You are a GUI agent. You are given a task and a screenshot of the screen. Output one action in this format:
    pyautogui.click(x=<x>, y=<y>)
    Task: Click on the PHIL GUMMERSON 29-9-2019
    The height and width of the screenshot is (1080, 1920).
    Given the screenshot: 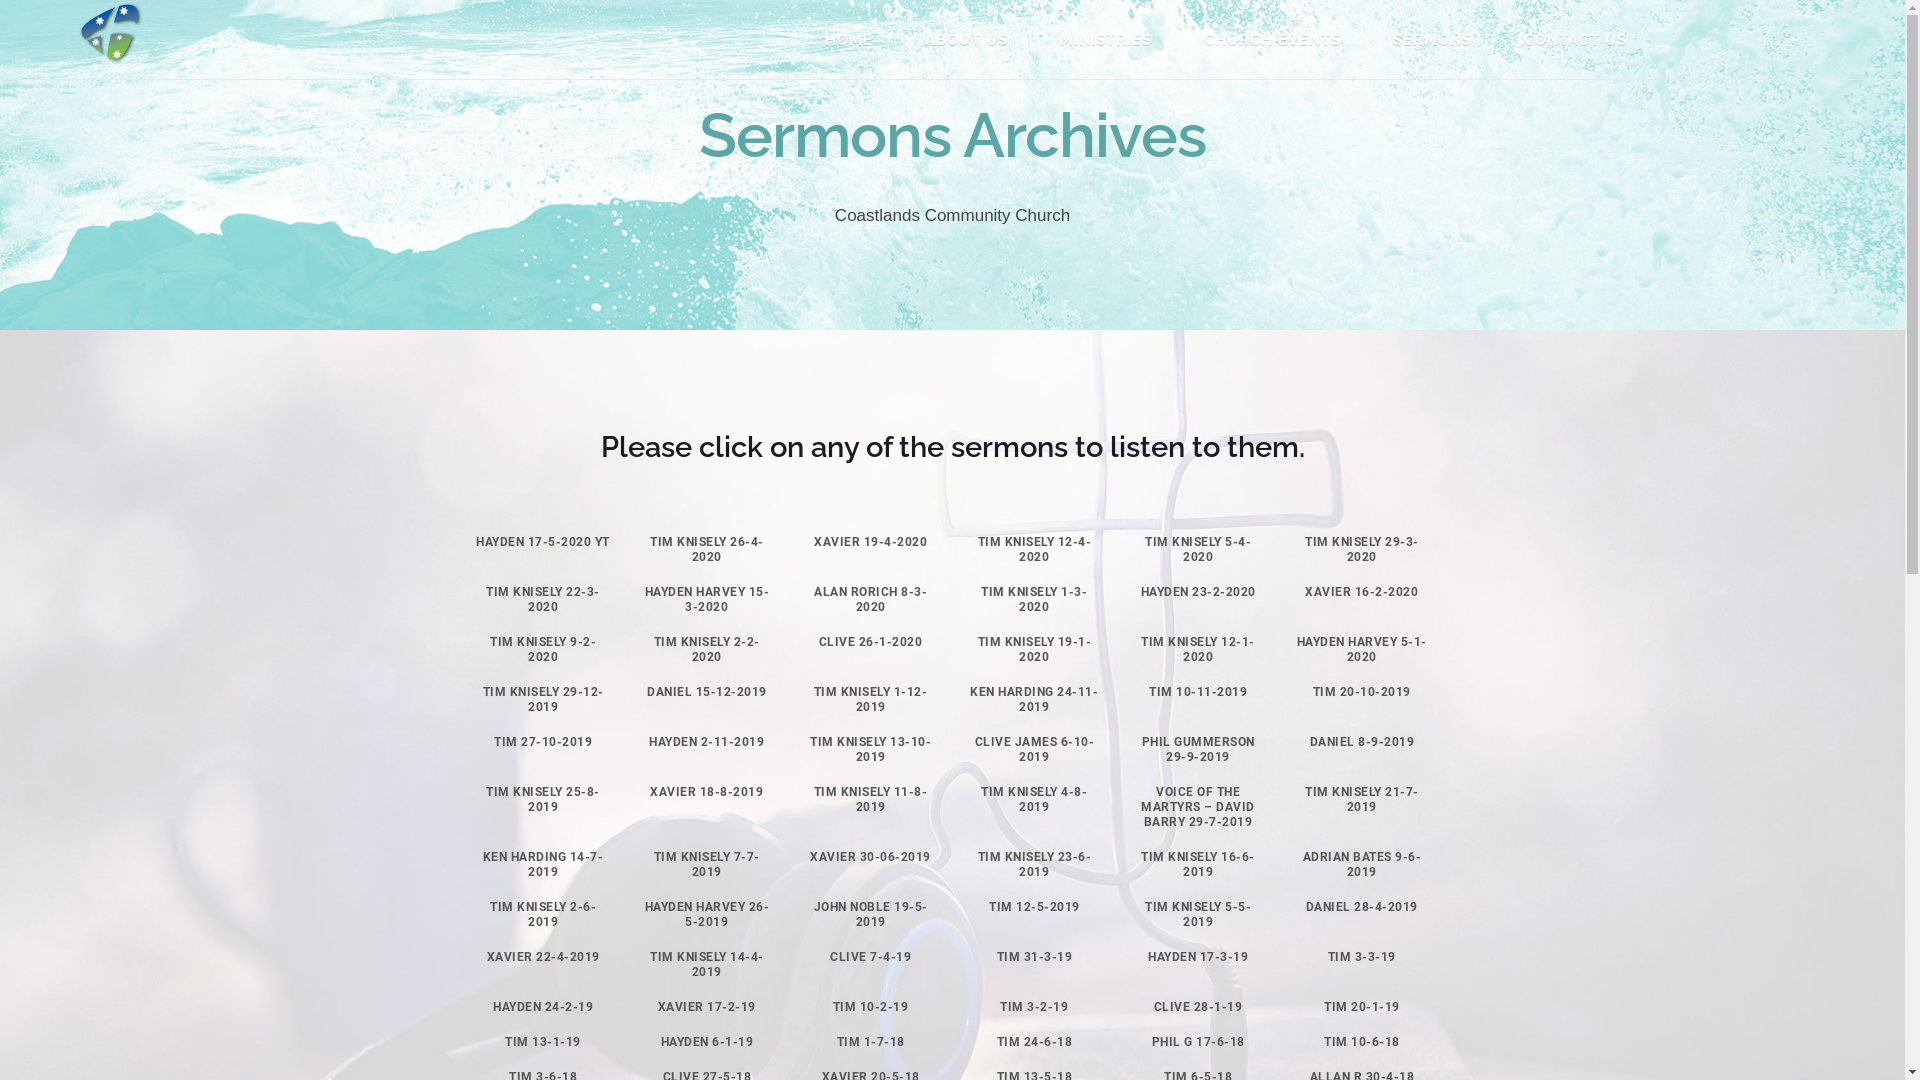 What is the action you would take?
    pyautogui.click(x=1198, y=750)
    